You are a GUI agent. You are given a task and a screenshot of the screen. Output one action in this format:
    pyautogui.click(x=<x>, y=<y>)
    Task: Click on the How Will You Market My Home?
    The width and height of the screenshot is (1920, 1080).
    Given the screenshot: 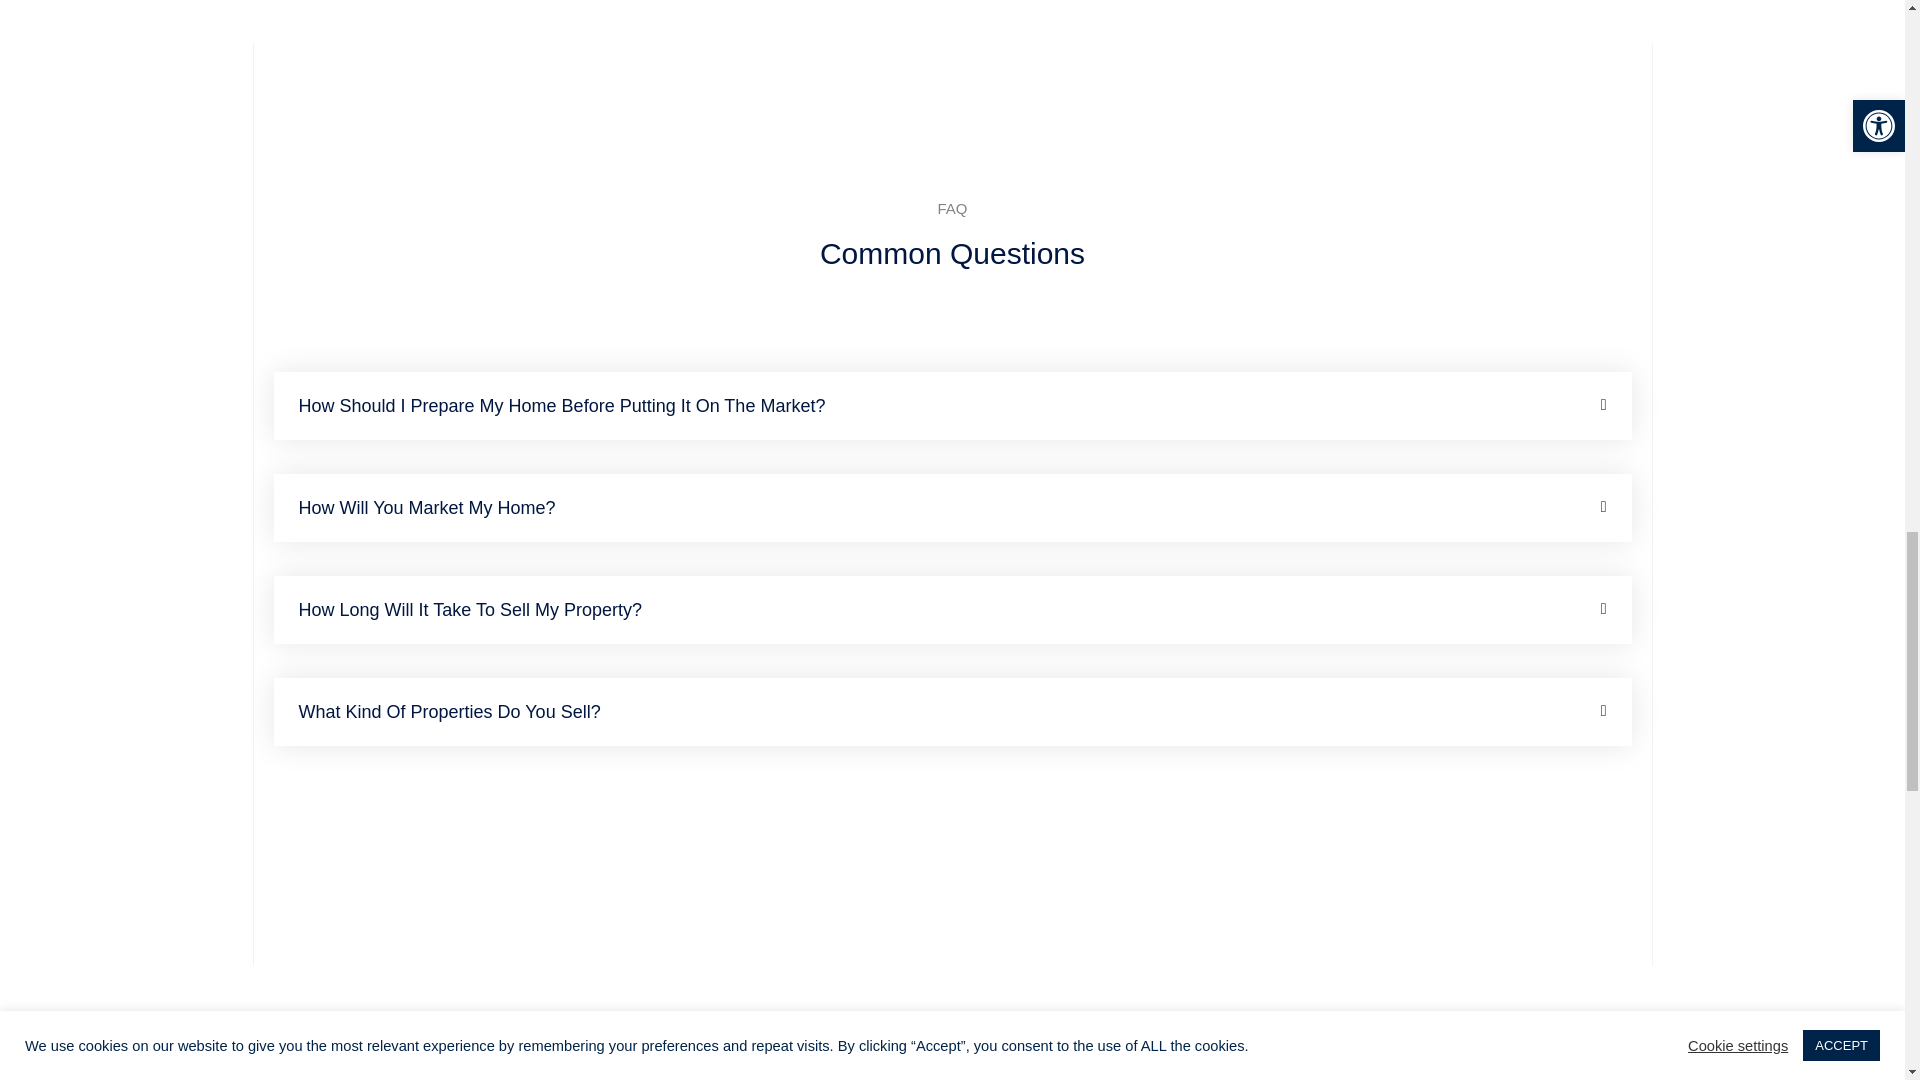 What is the action you would take?
    pyautogui.click(x=426, y=508)
    